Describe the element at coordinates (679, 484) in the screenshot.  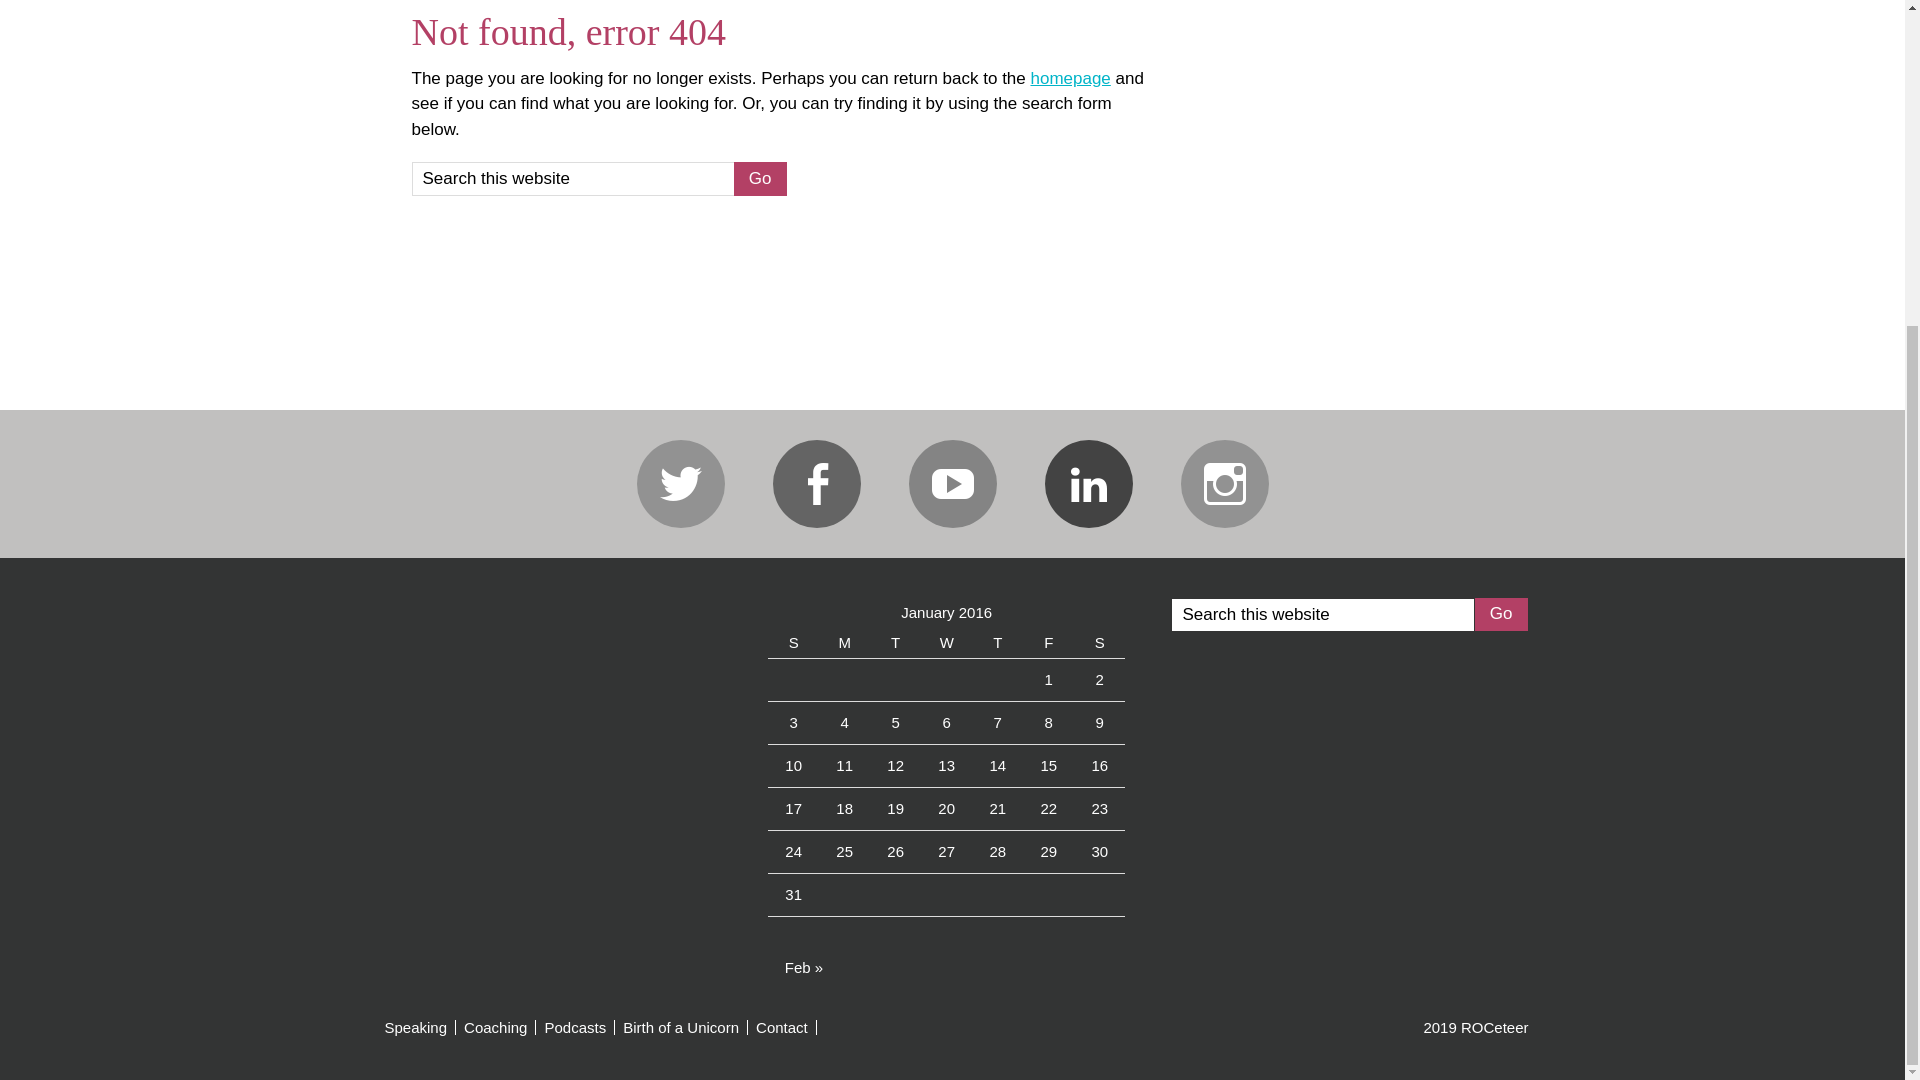
I see `Twitter` at that location.